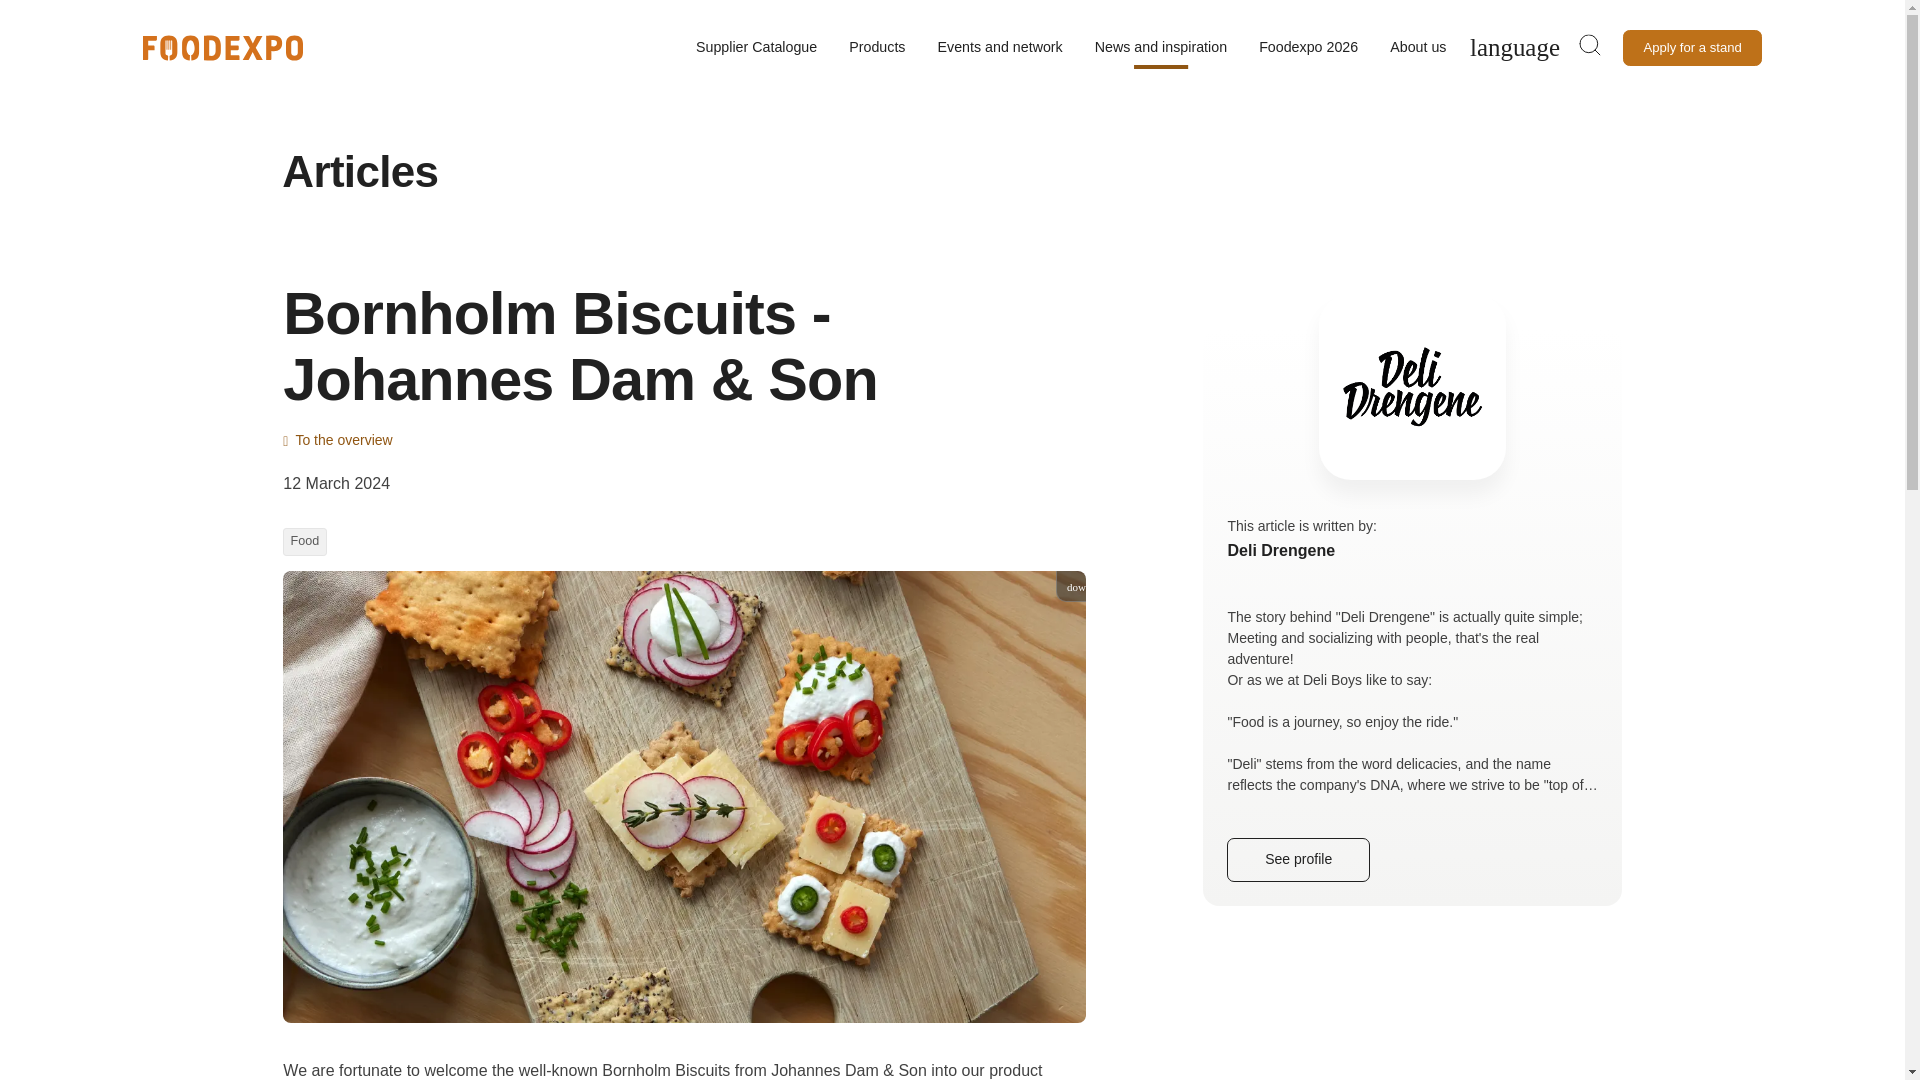 The width and height of the screenshot is (1920, 1080). What do you see at coordinates (304, 542) in the screenshot?
I see `Food` at bounding box center [304, 542].